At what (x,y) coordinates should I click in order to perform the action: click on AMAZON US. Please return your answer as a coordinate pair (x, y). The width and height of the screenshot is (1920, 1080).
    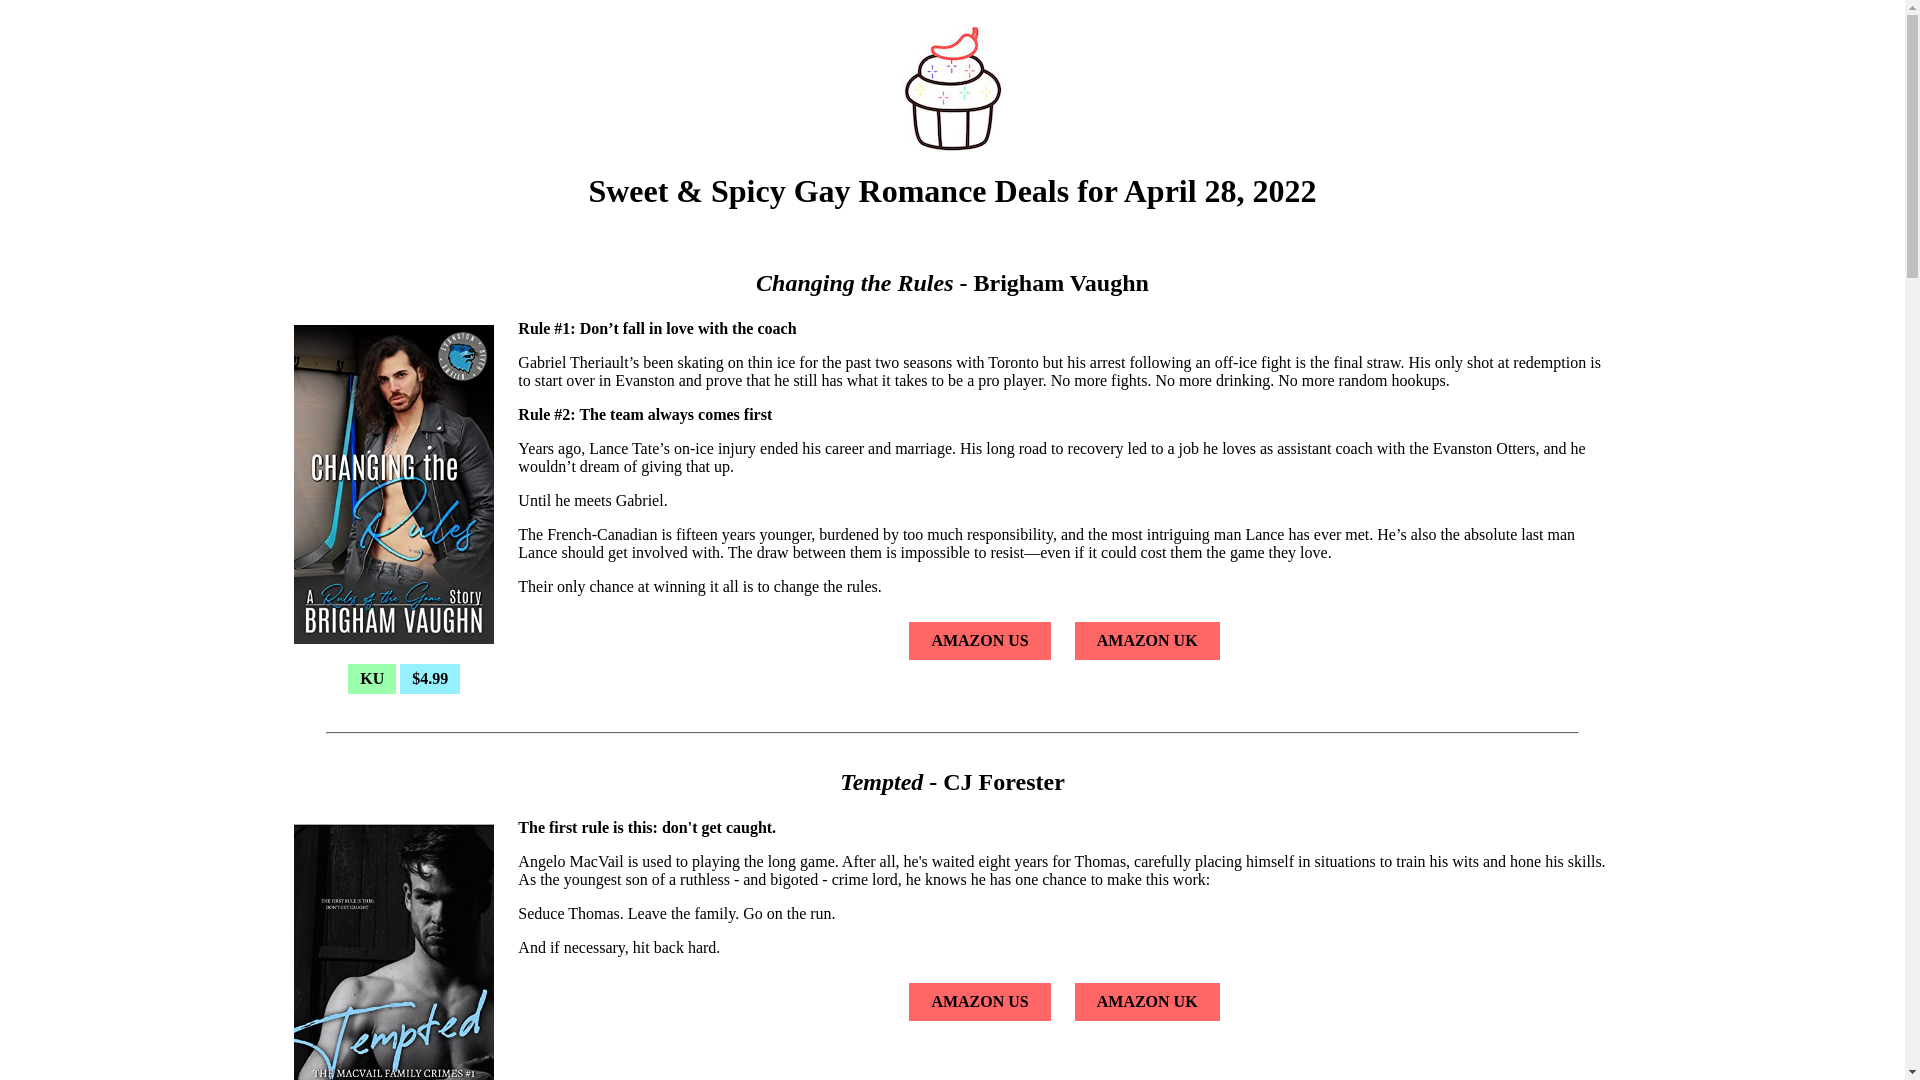
    Looking at the image, I should click on (978, 640).